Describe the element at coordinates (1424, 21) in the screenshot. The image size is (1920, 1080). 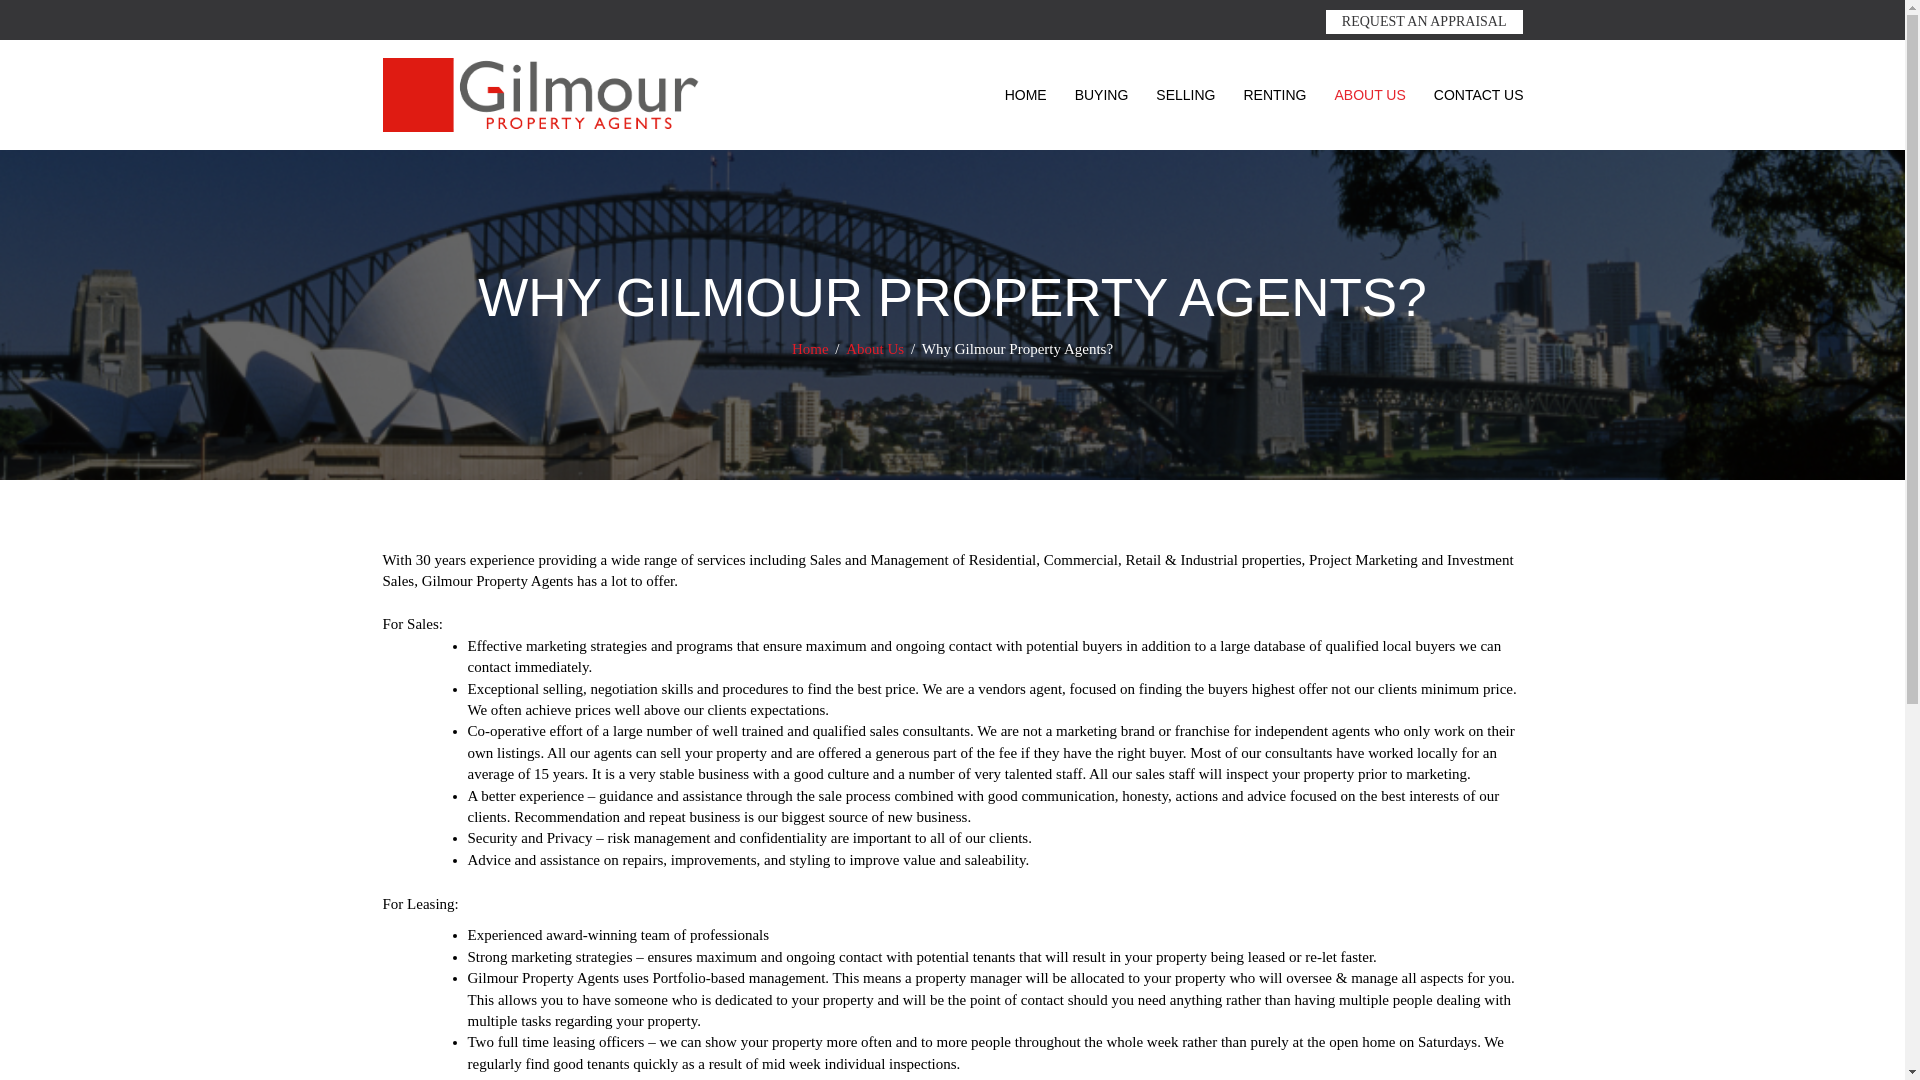
I see `REQUEST AN APPRAISAL` at that location.